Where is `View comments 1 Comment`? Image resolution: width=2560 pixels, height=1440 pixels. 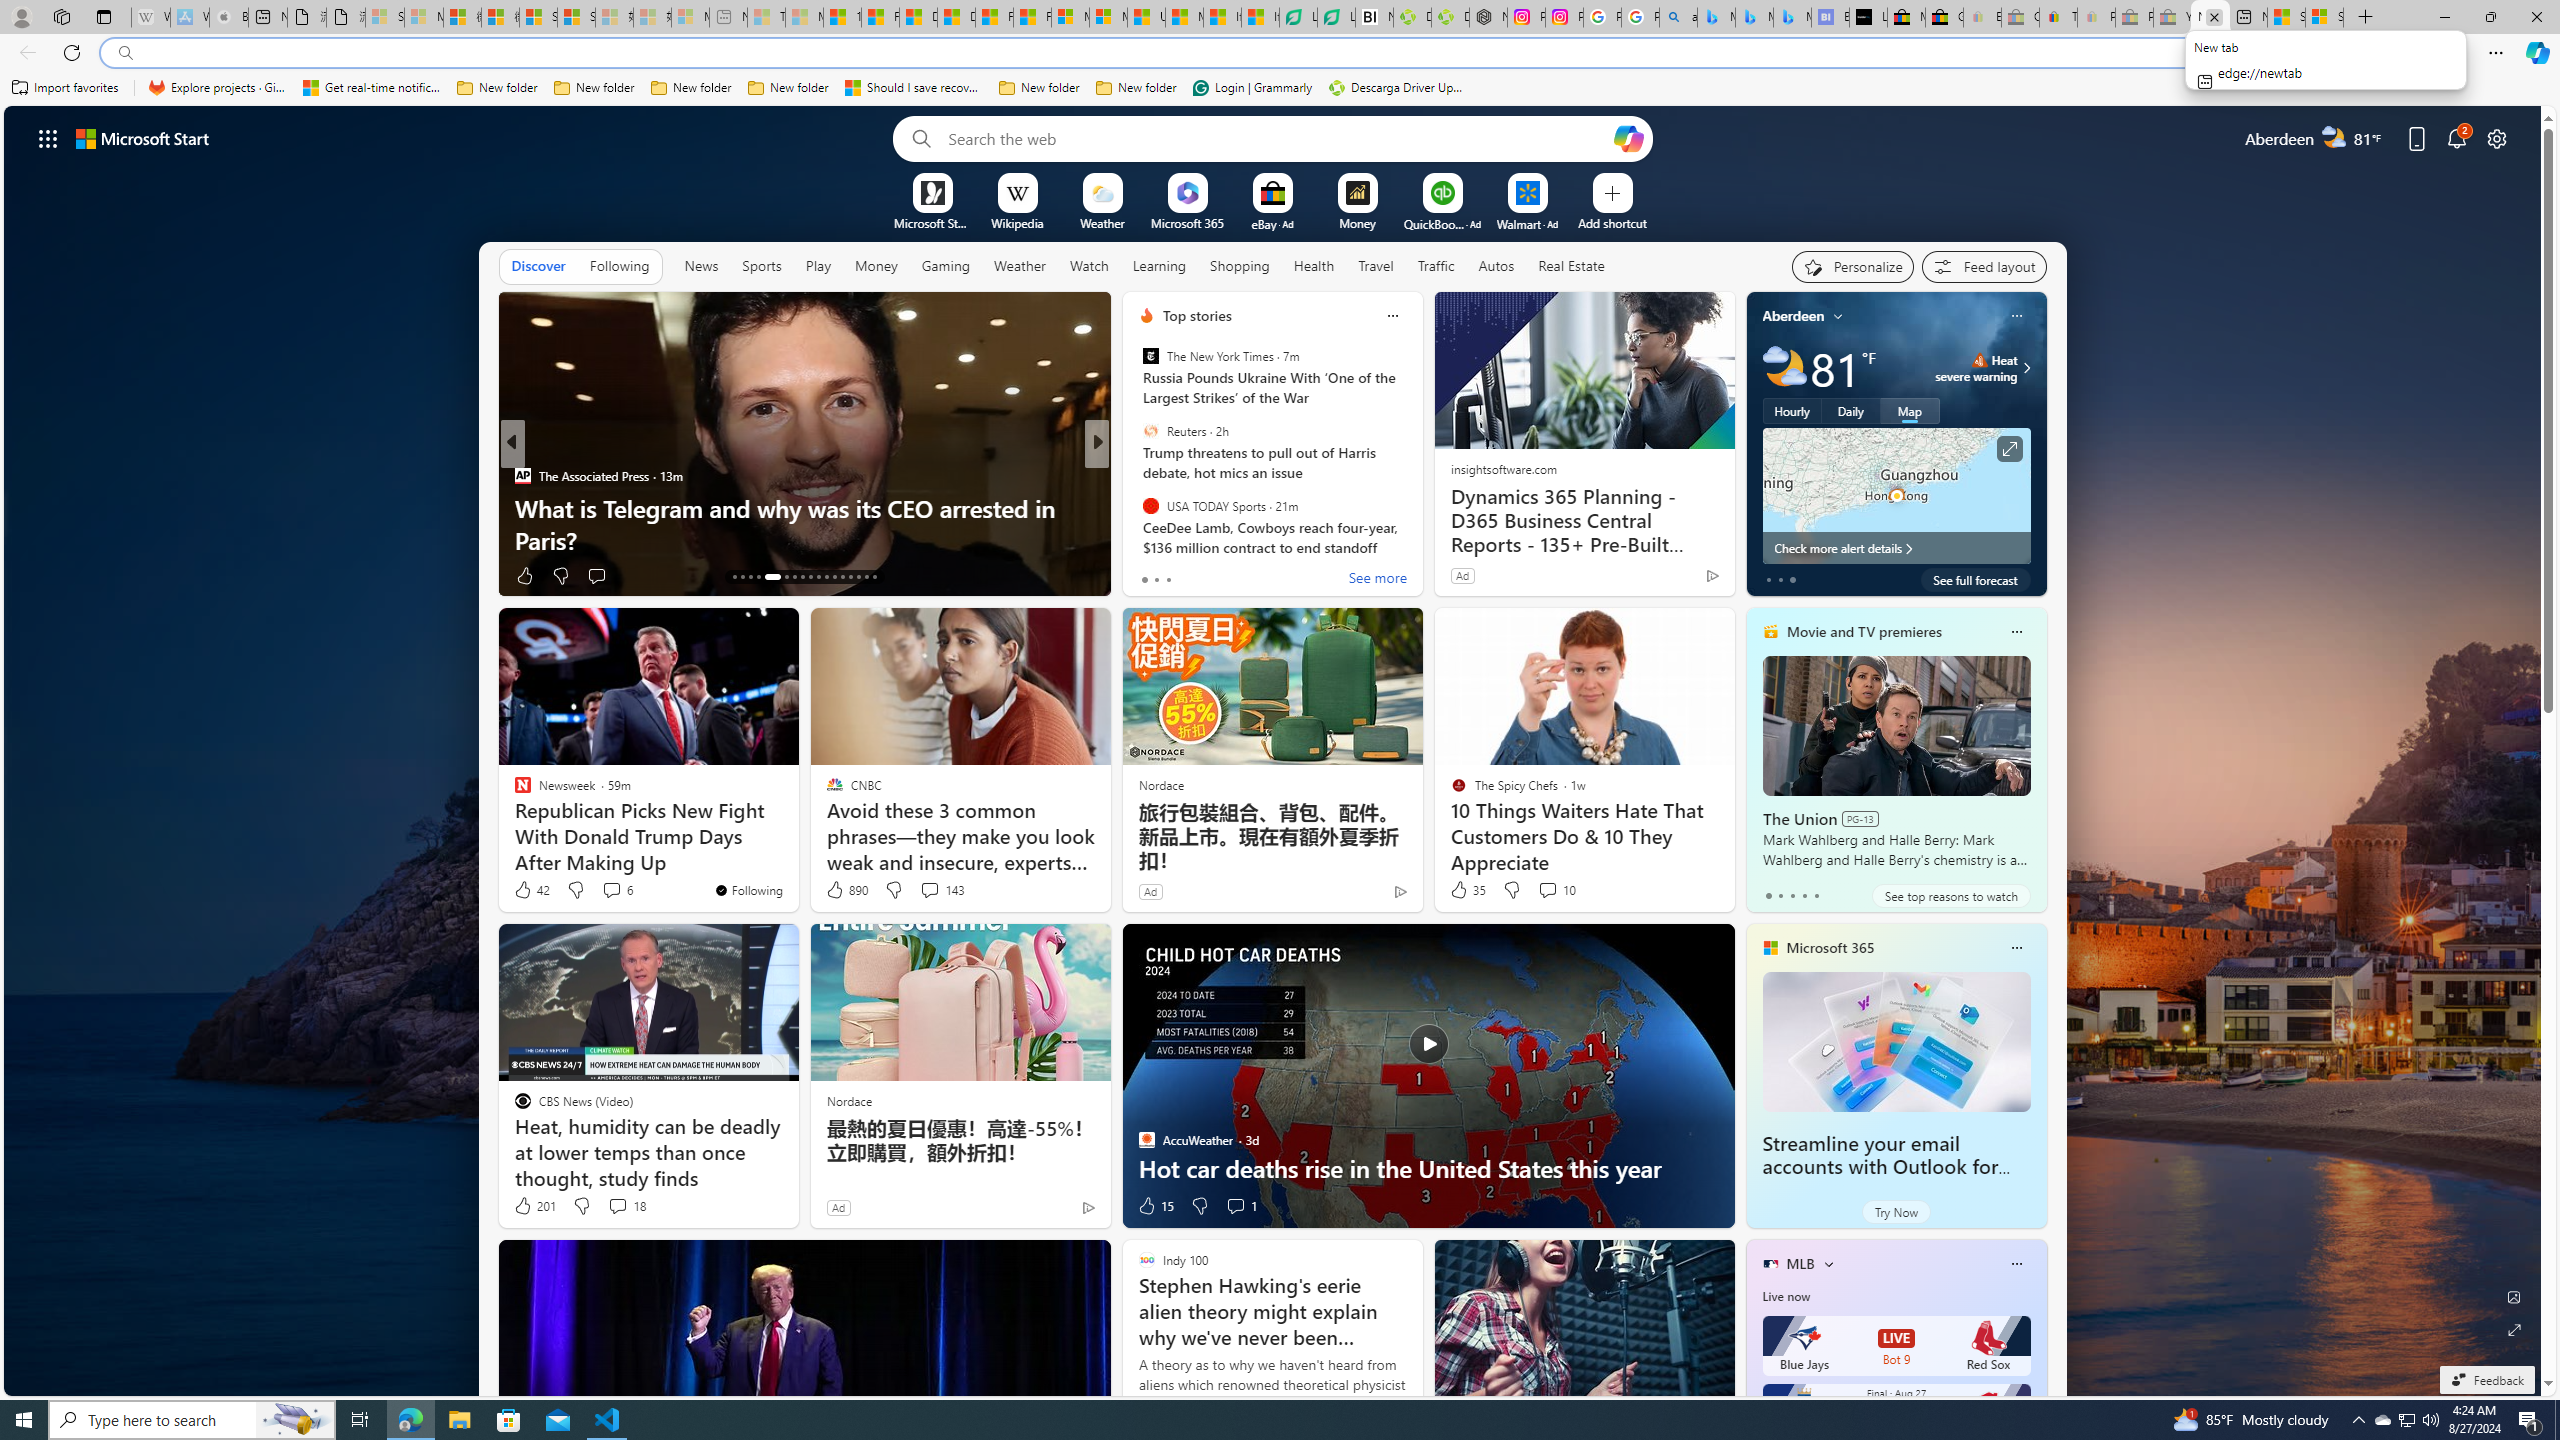 View comments 1 Comment is located at coordinates (1236, 1206).